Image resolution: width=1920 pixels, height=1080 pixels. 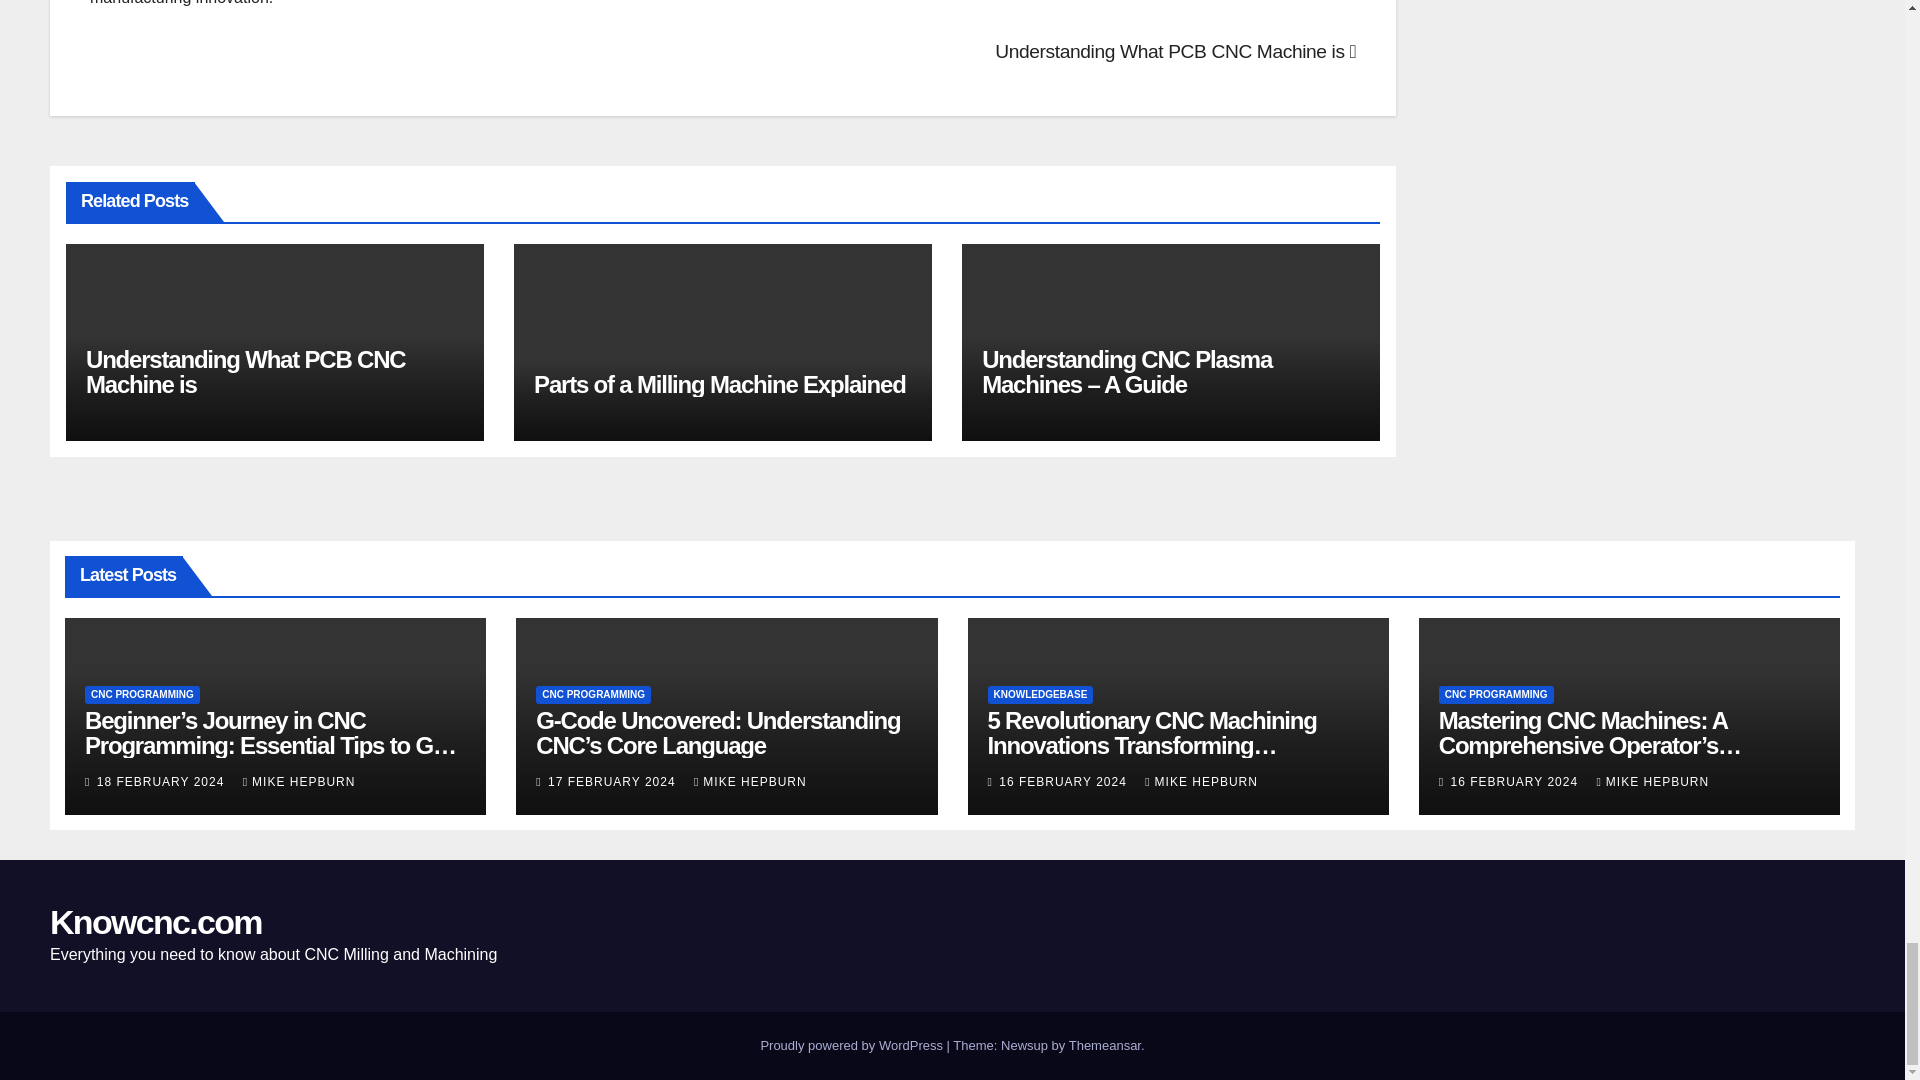 I want to click on Parts of a Milling Machine Explained, so click(x=720, y=384).